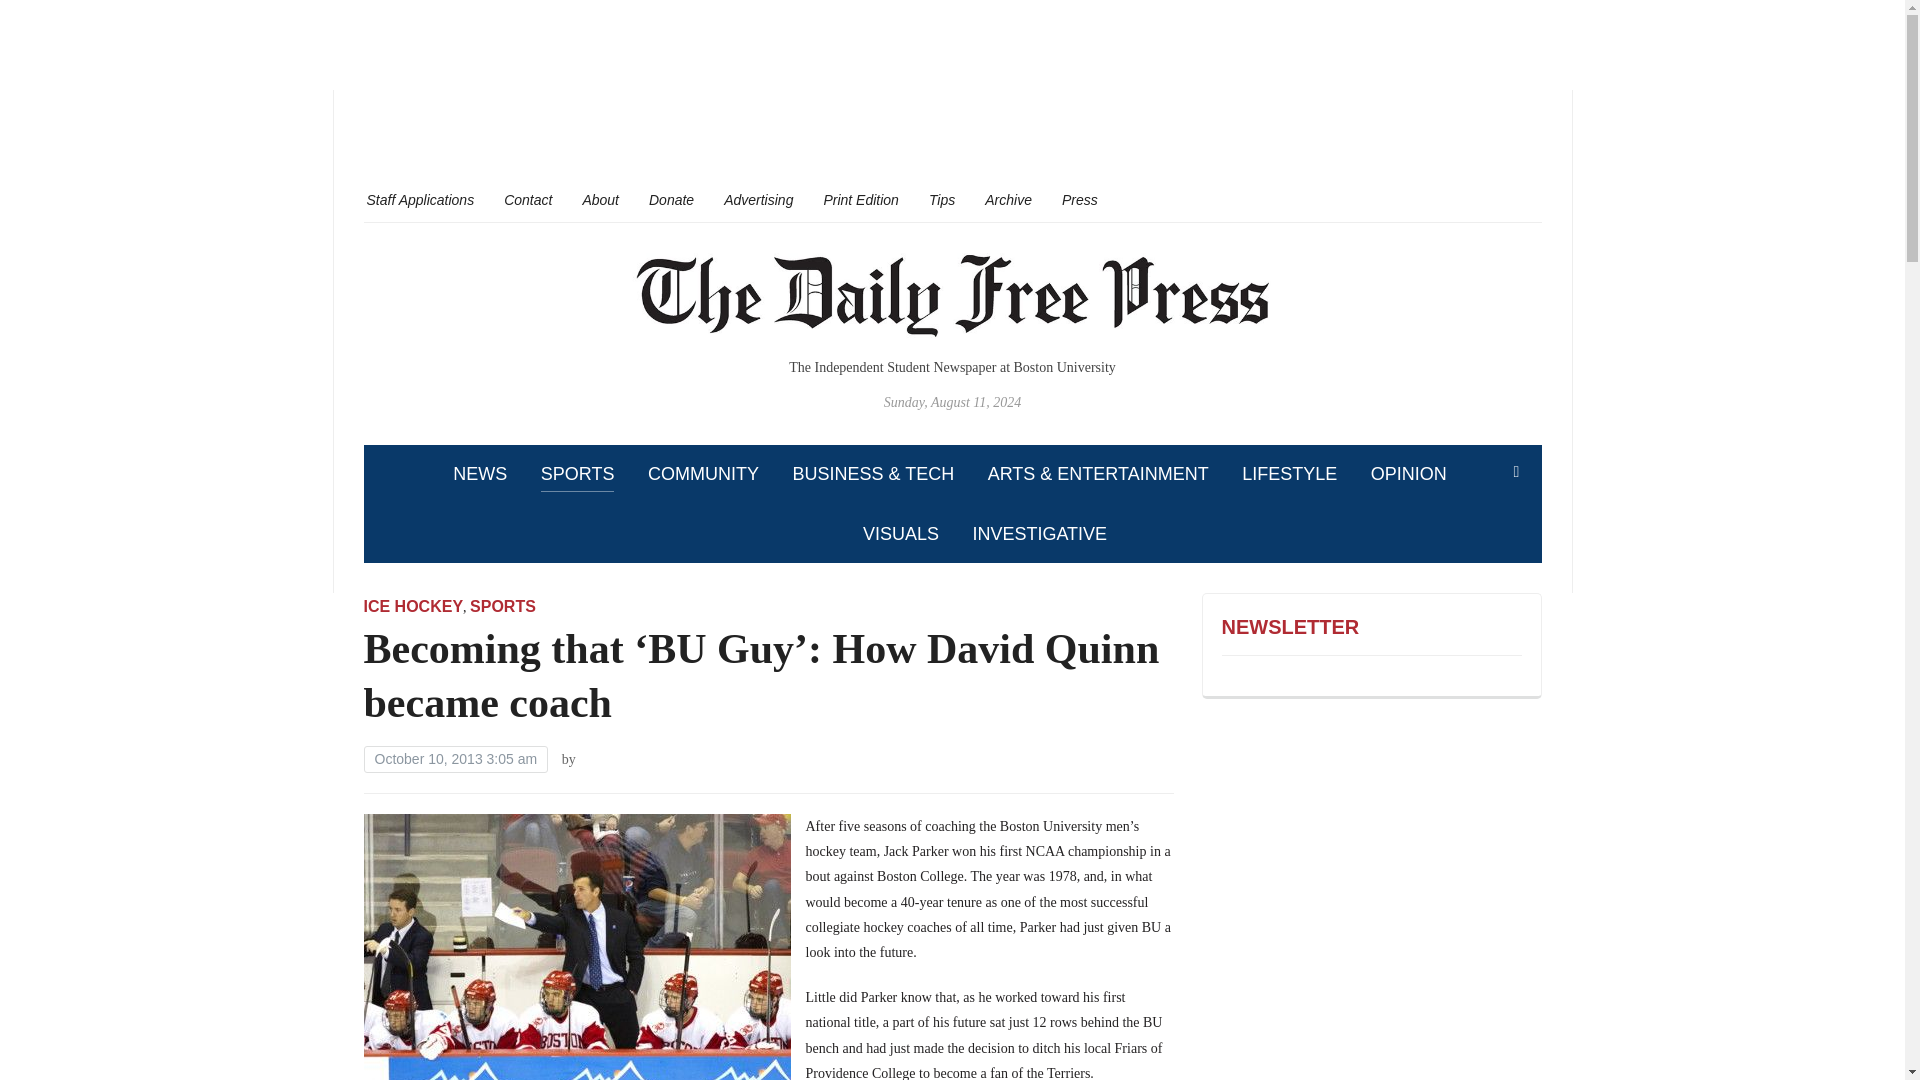 The image size is (1920, 1080). Describe the element at coordinates (758, 199) in the screenshot. I see `Advertising` at that location.